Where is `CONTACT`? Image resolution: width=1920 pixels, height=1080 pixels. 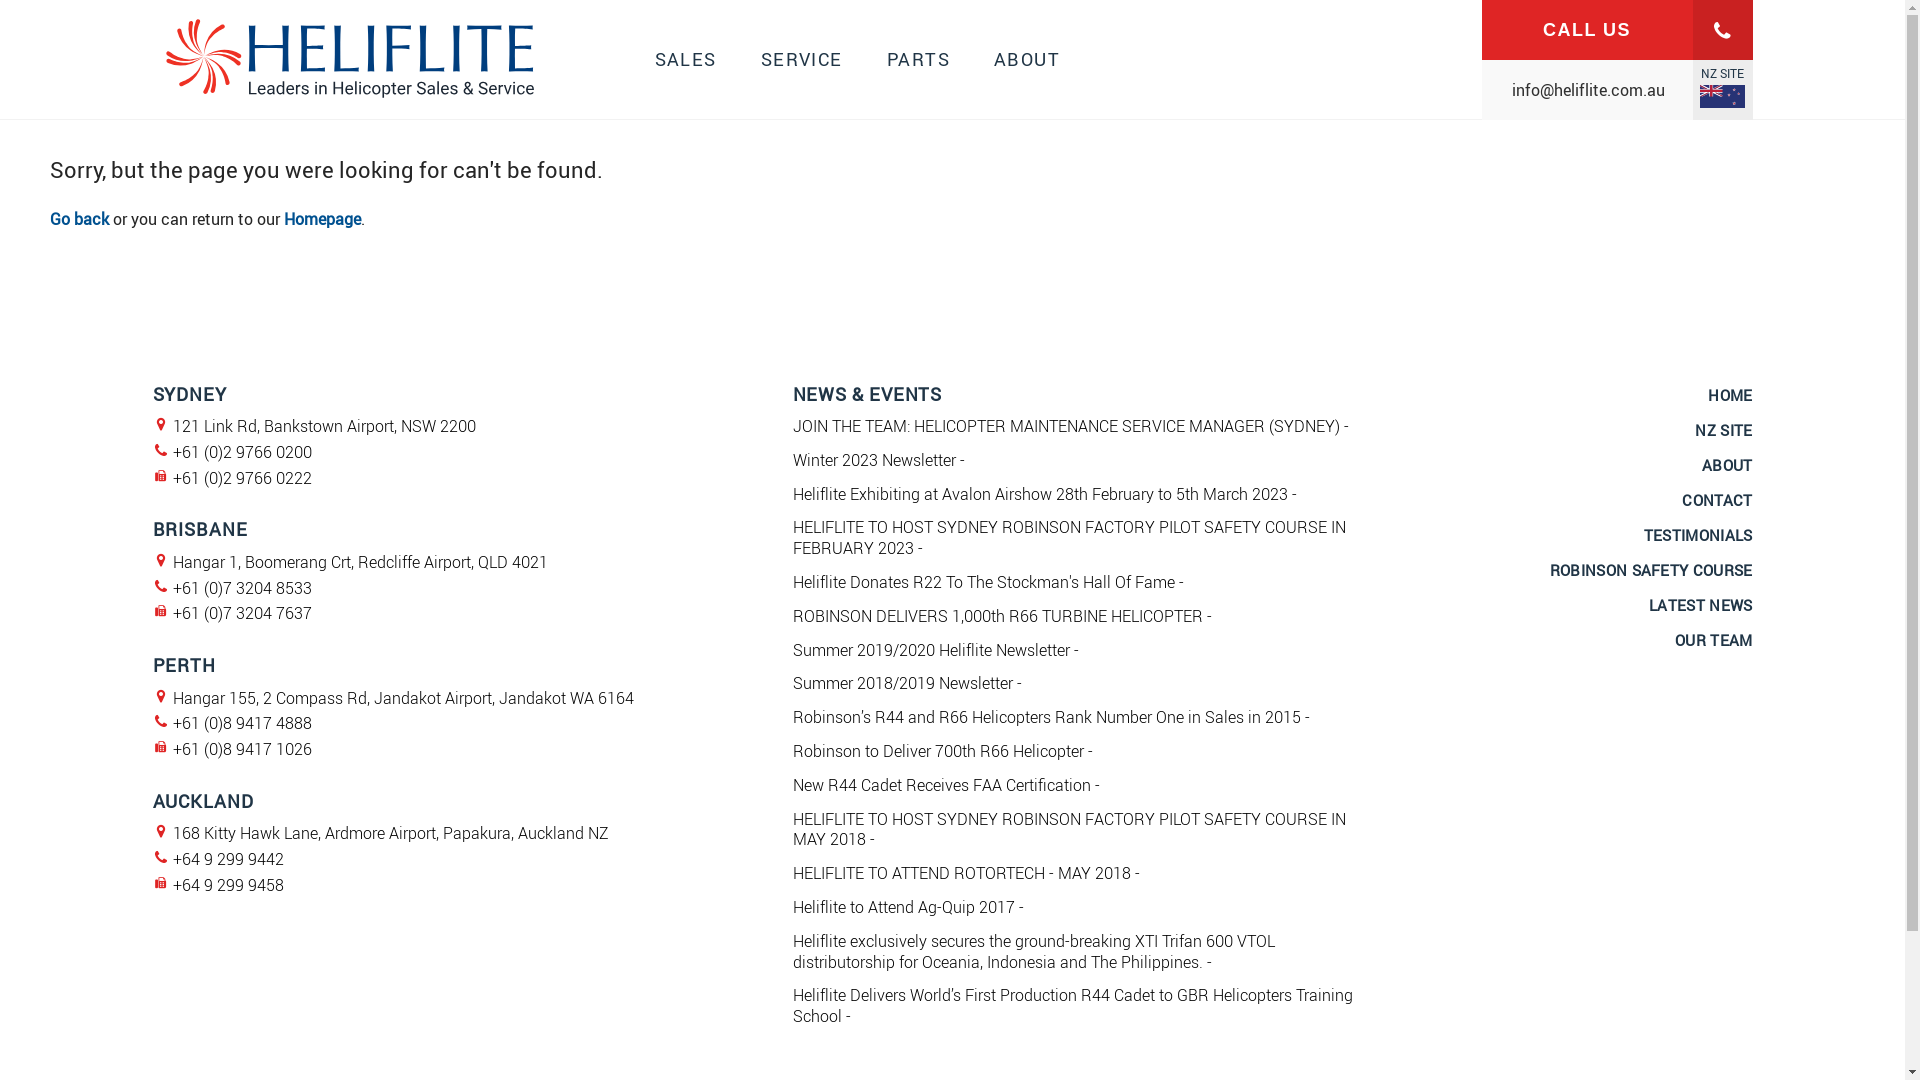 CONTACT is located at coordinates (1717, 500).